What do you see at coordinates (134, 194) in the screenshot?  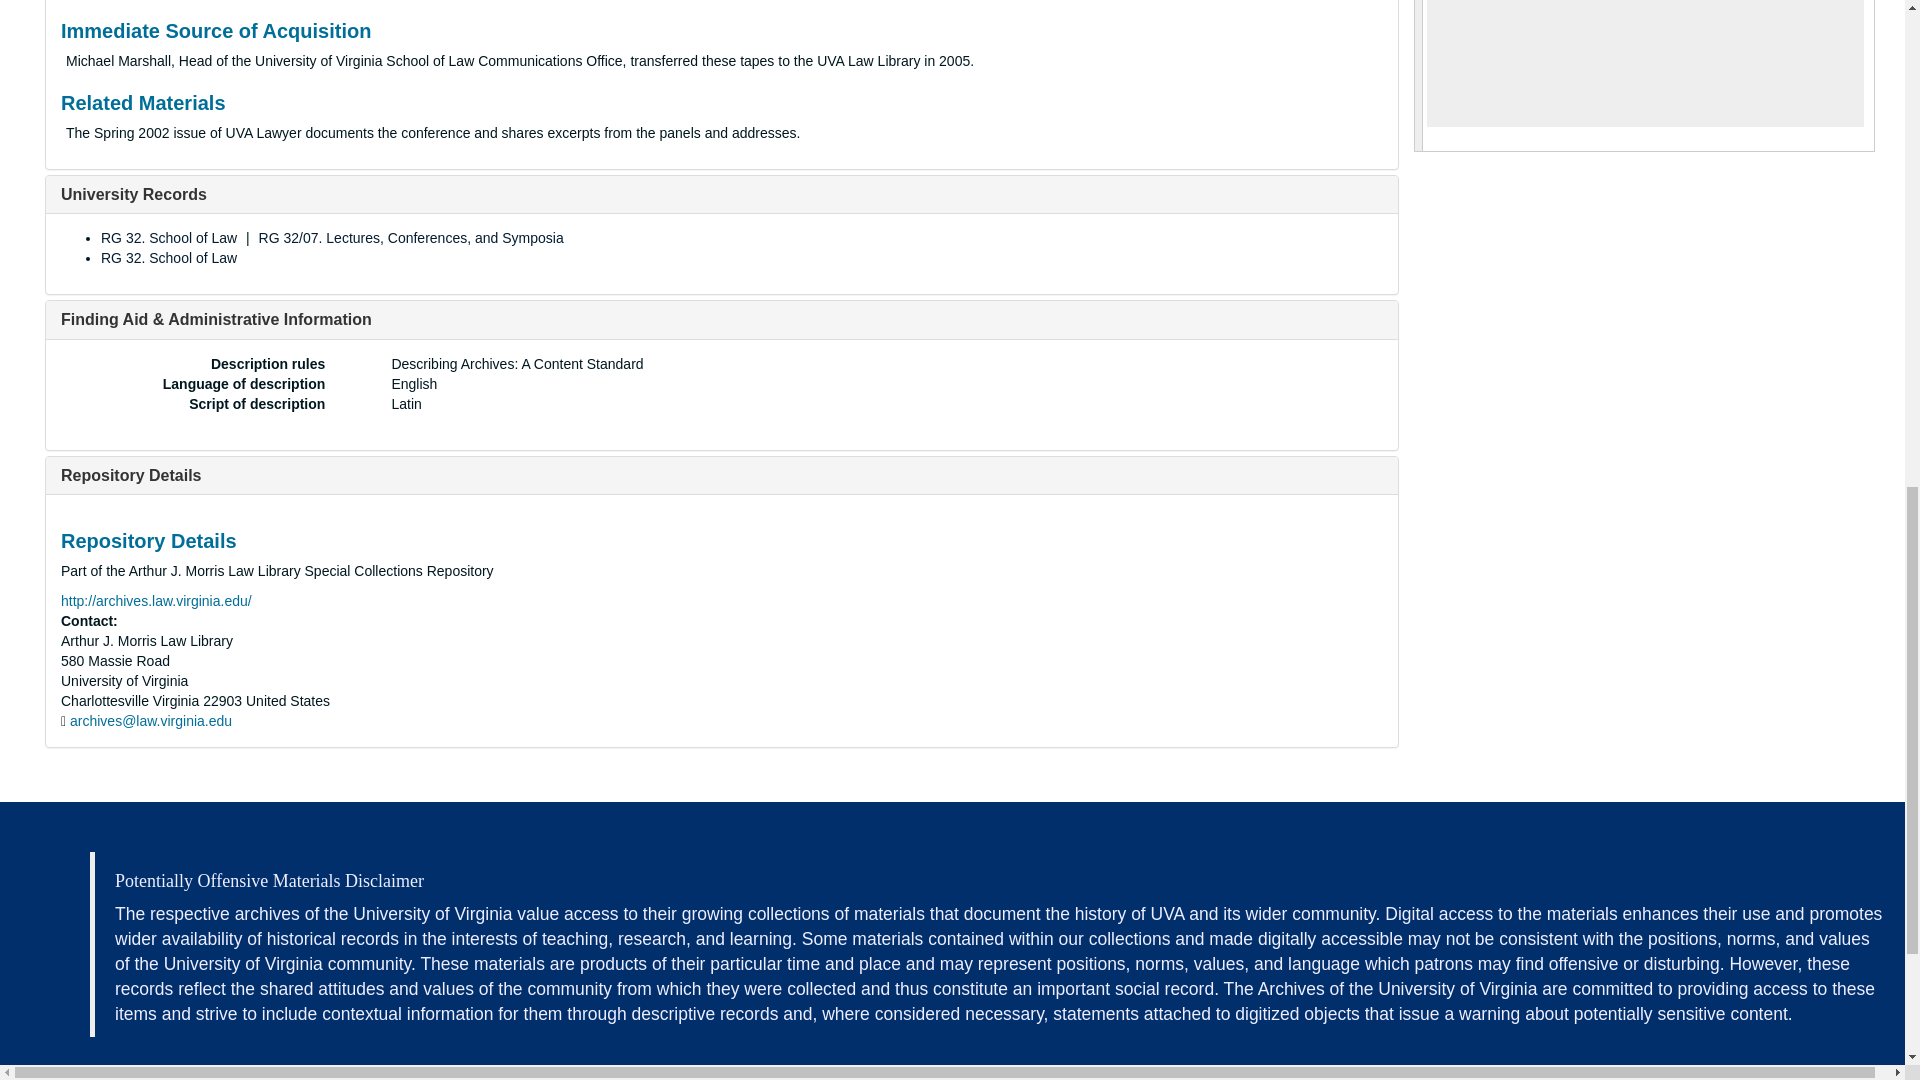 I see `University Records` at bounding box center [134, 194].